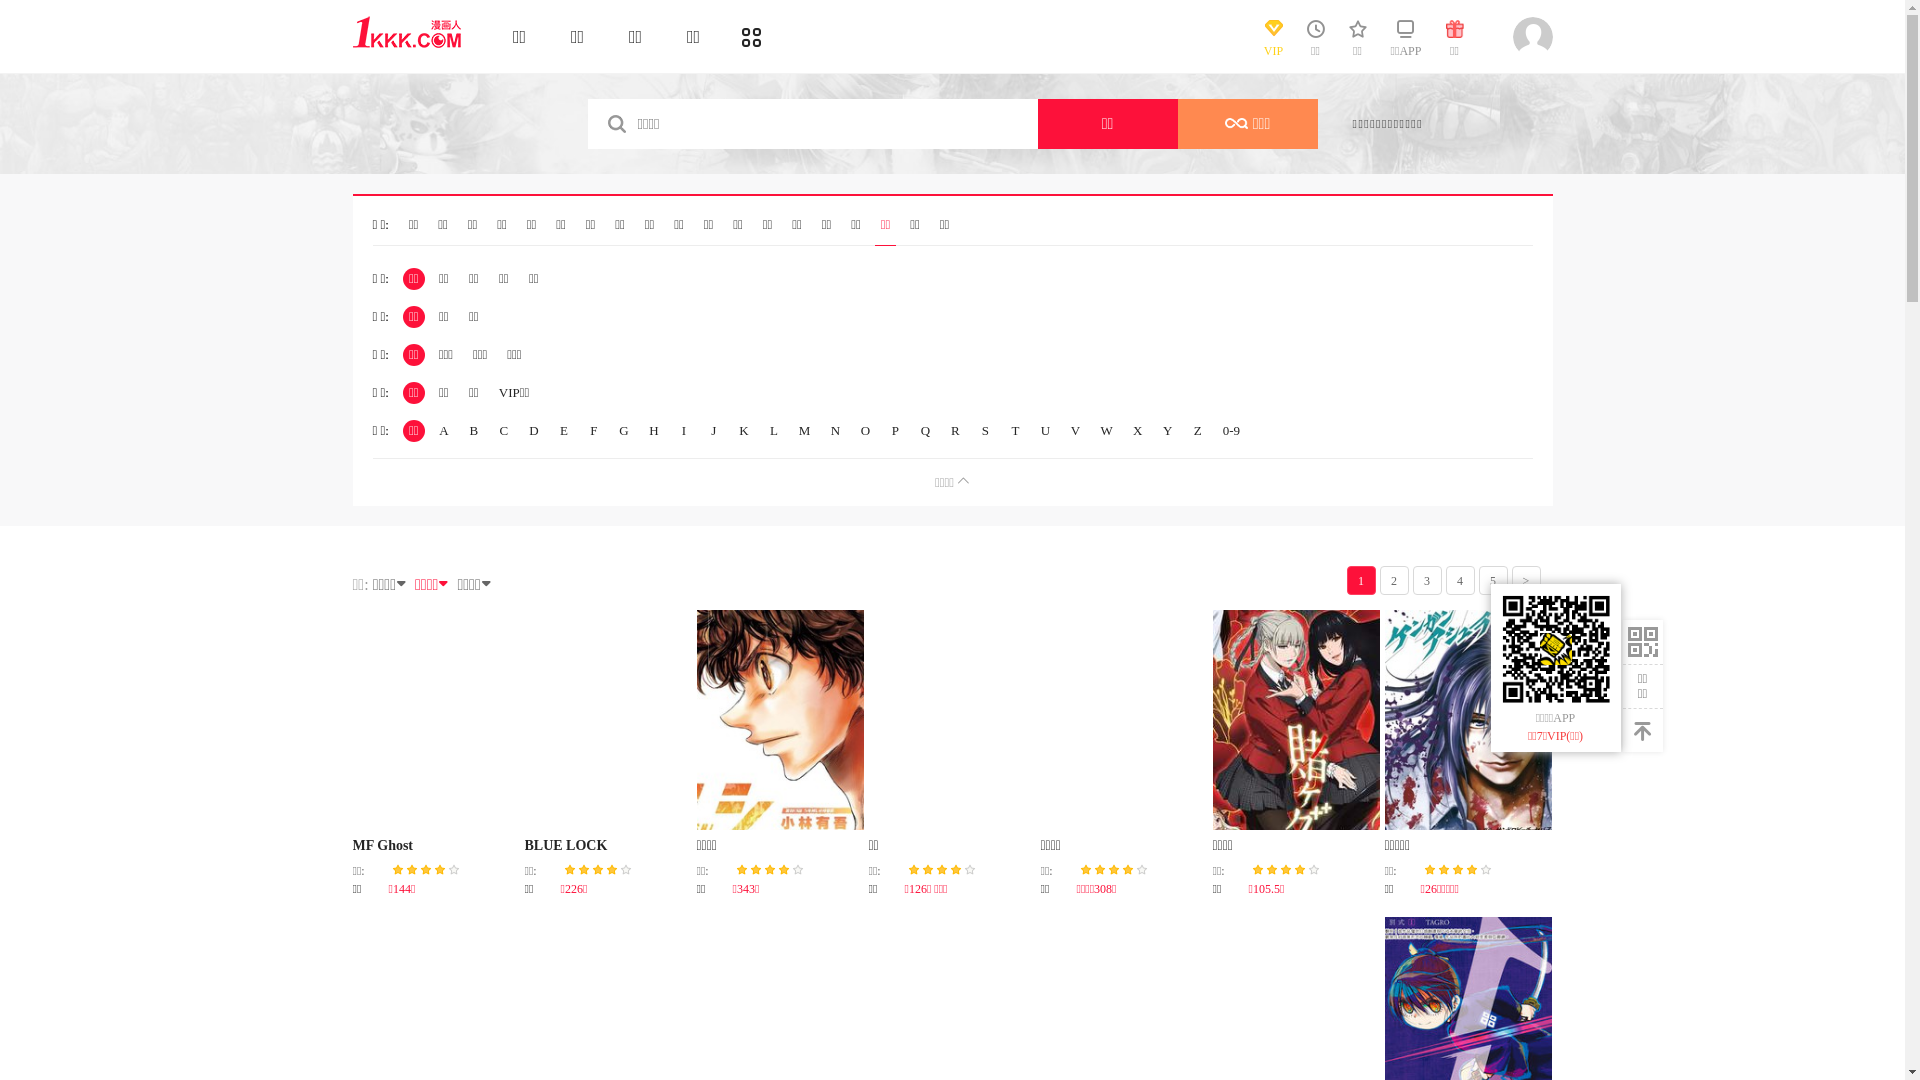 The height and width of the screenshot is (1080, 1920). What do you see at coordinates (1460, 580) in the screenshot?
I see `4` at bounding box center [1460, 580].